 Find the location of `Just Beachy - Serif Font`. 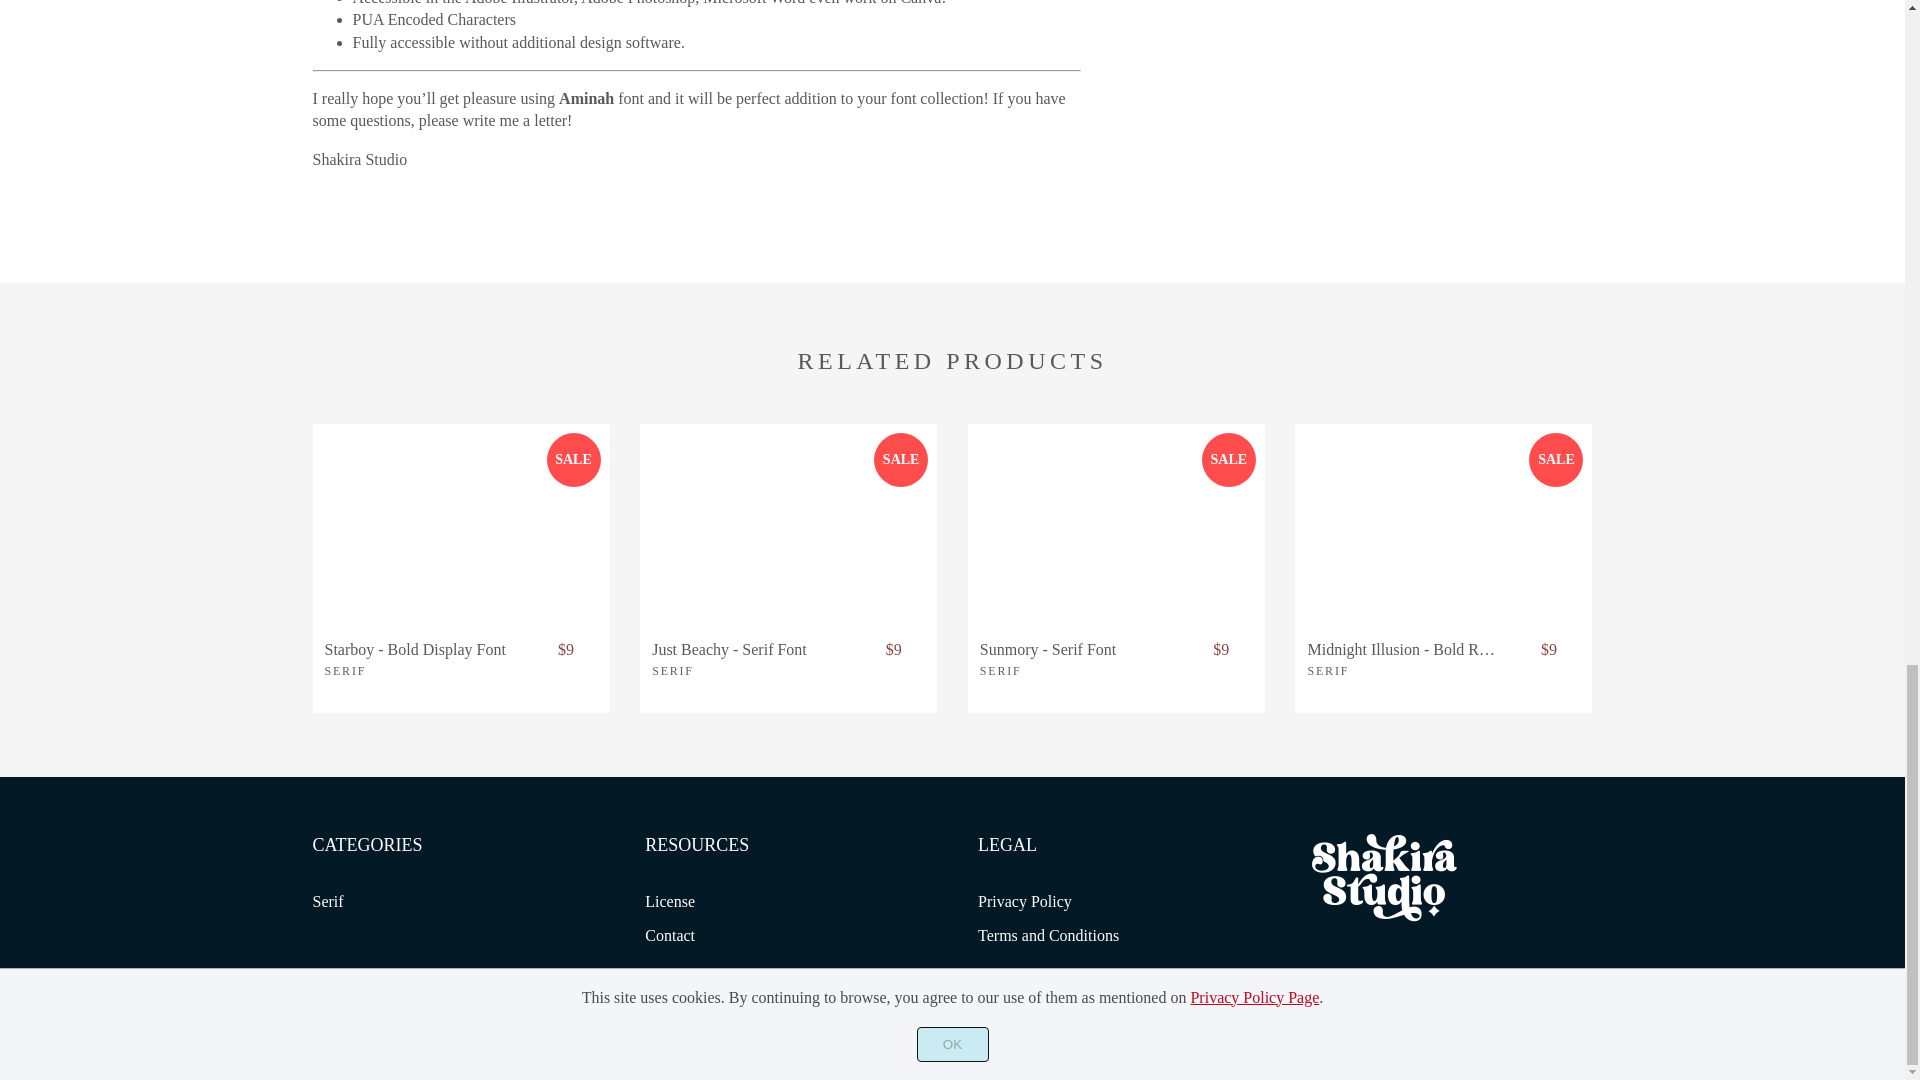

Just Beachy - Serif Font is located at coordinates (748, 649).